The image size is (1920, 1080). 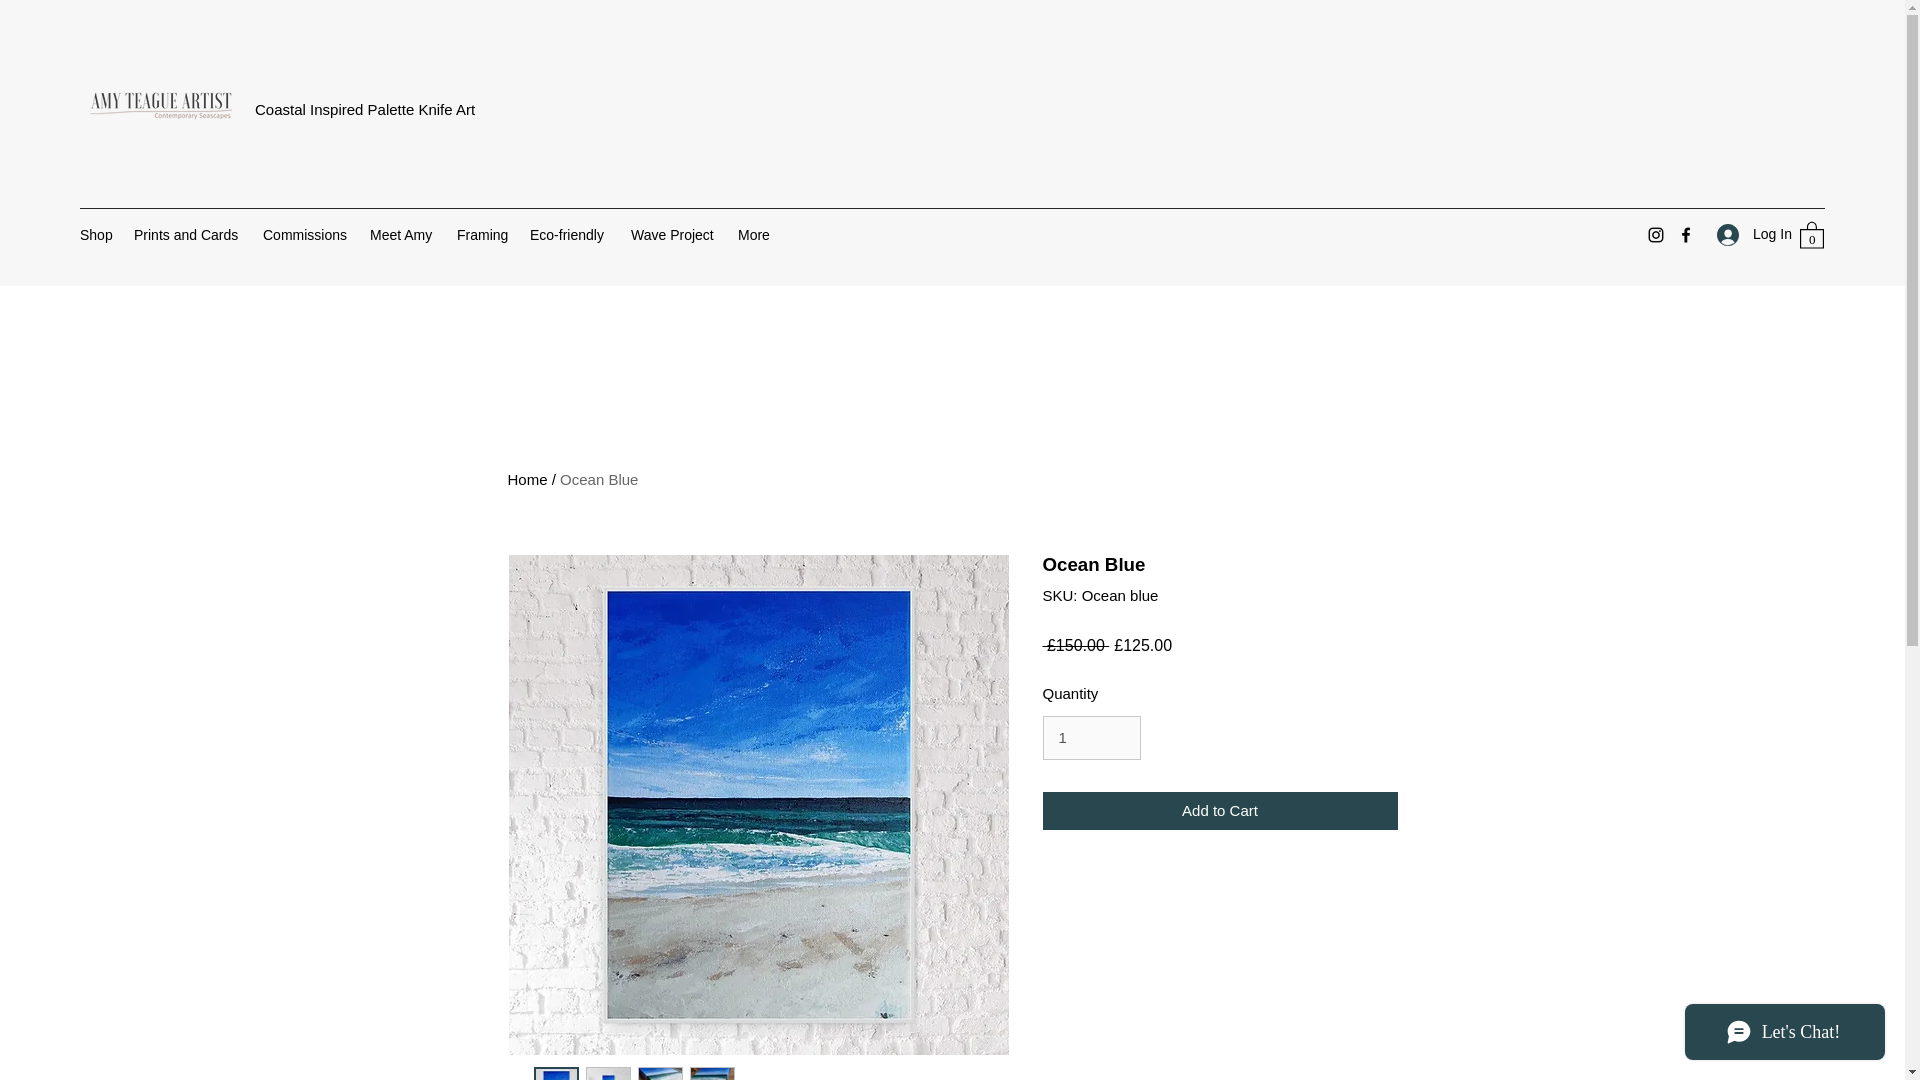 What do you see at coordinates (528, 479) in the screenshot?
I see `Home` at bounding box center [528, 479].